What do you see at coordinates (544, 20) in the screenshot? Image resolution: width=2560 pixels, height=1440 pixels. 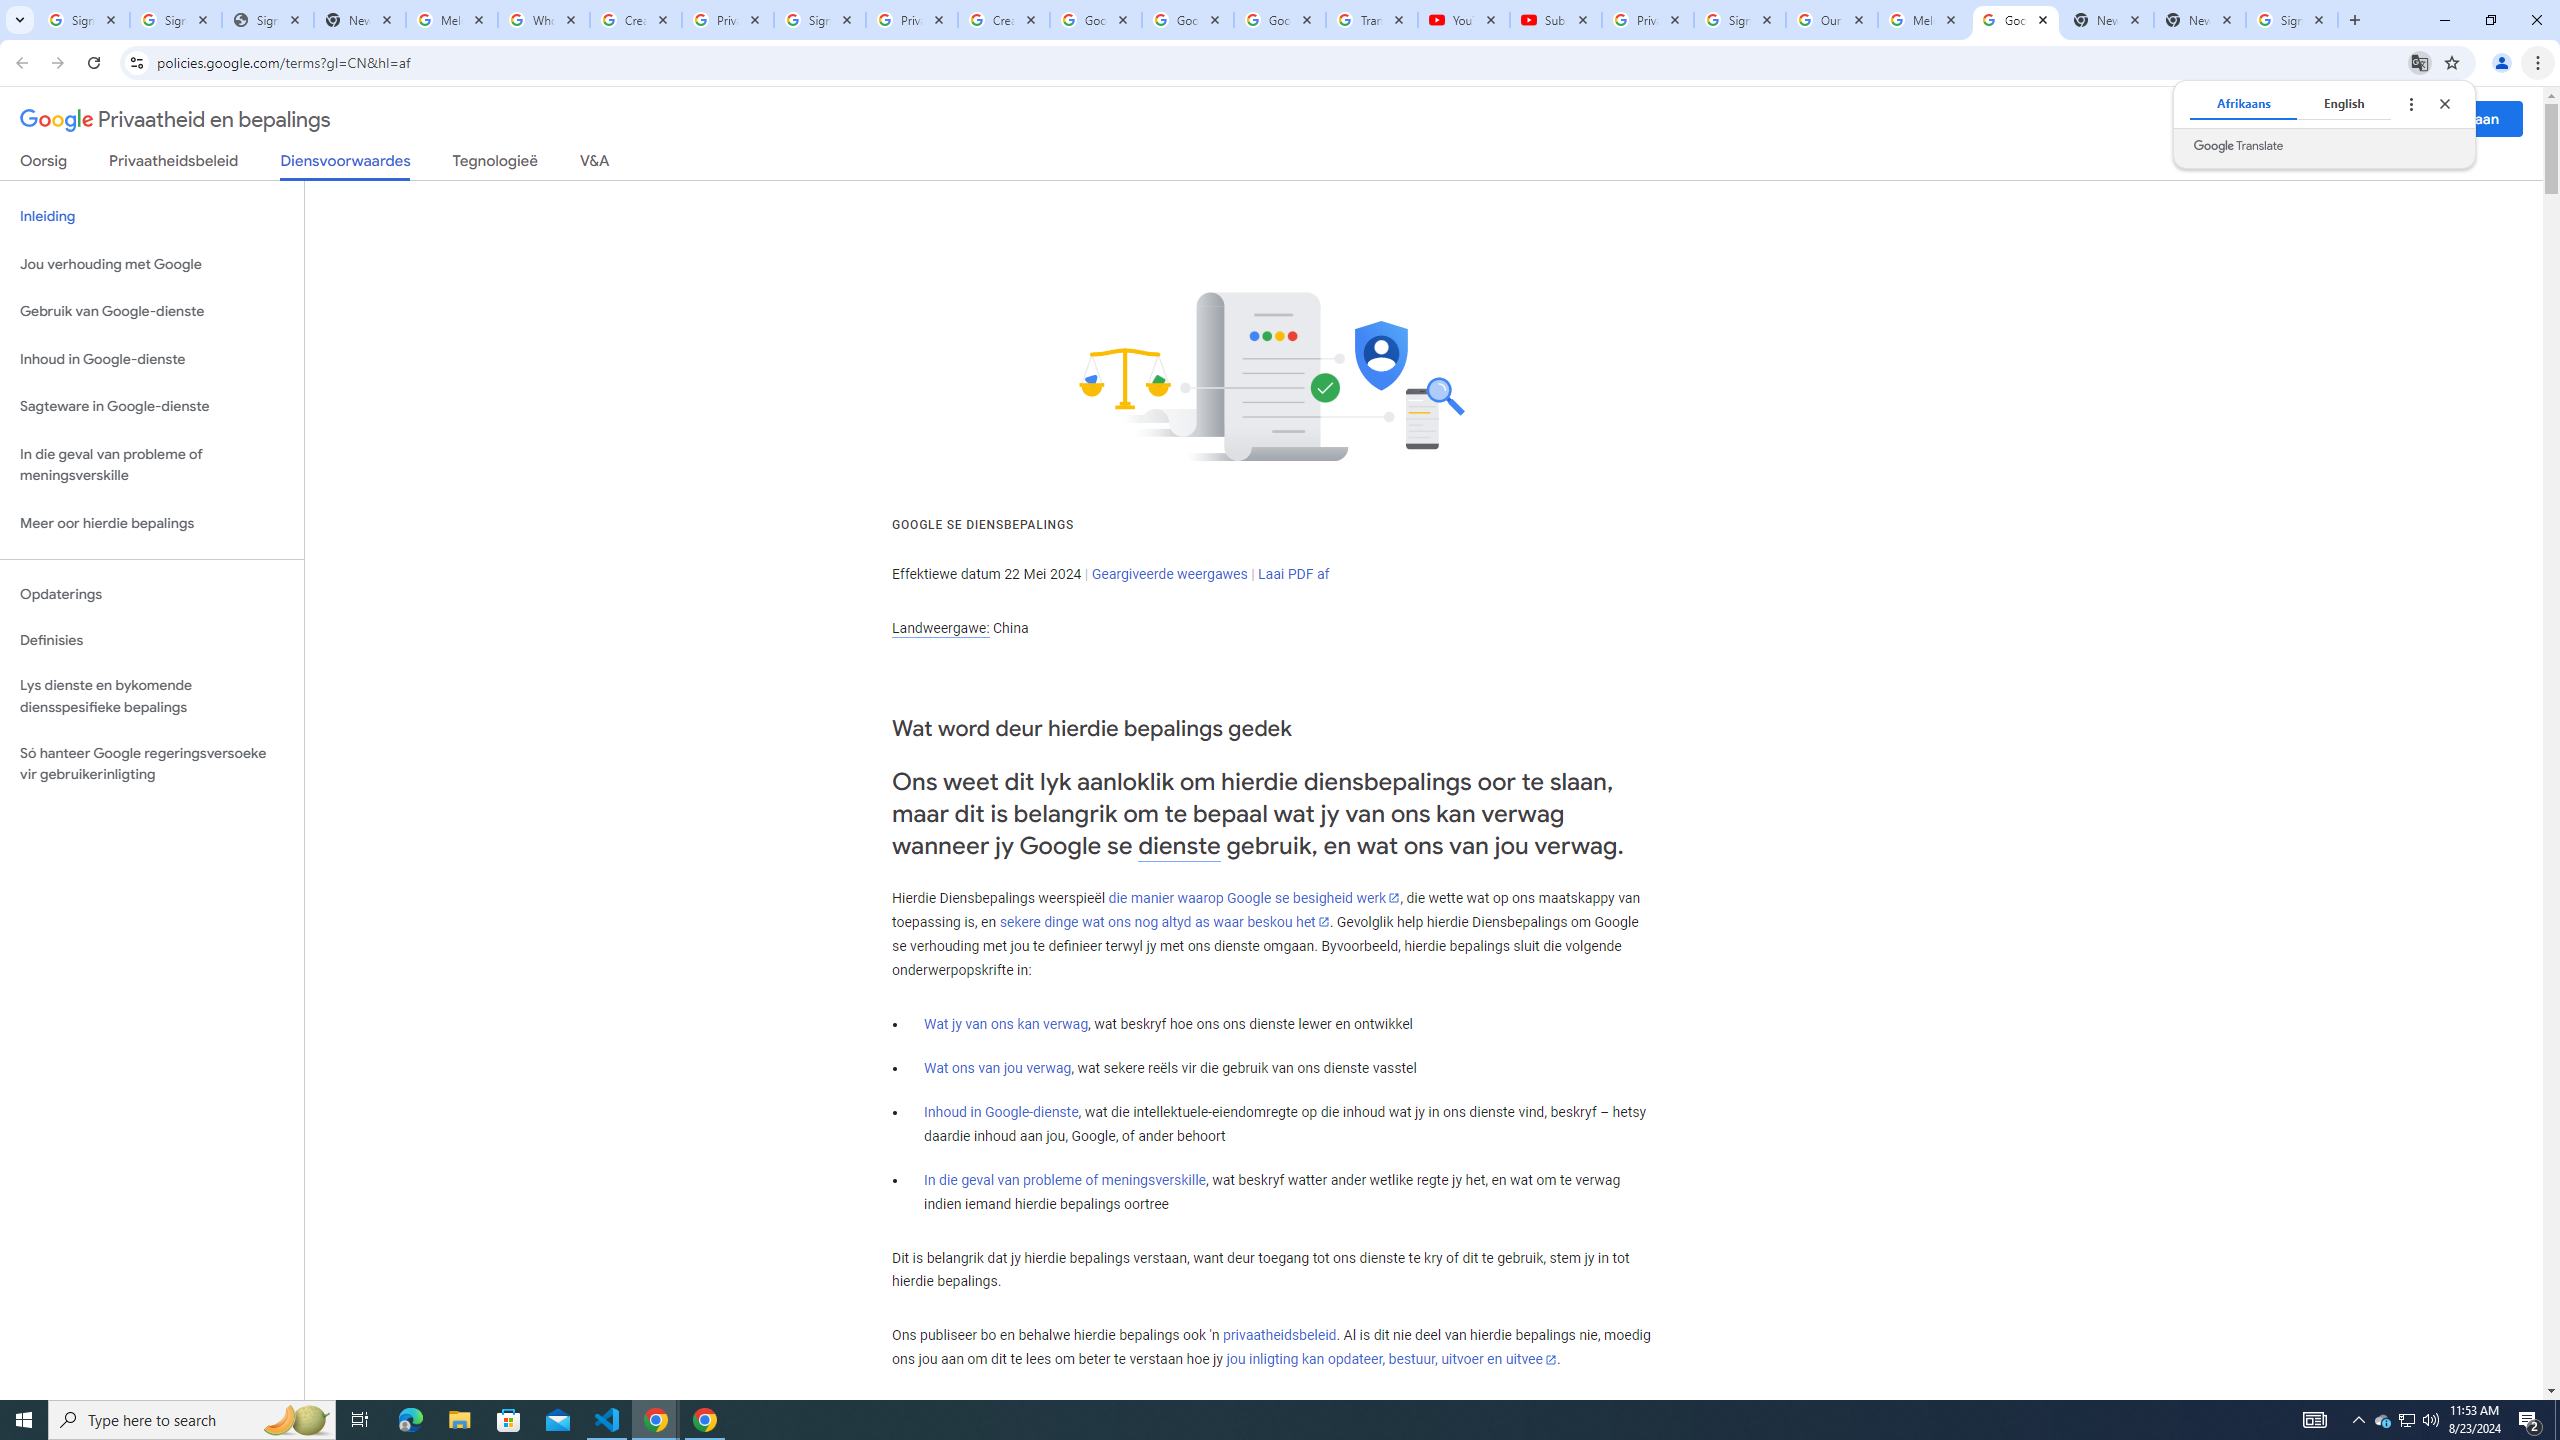 I see `Who is my administrator? - Google Account Help` at bounding box center [544, 20].